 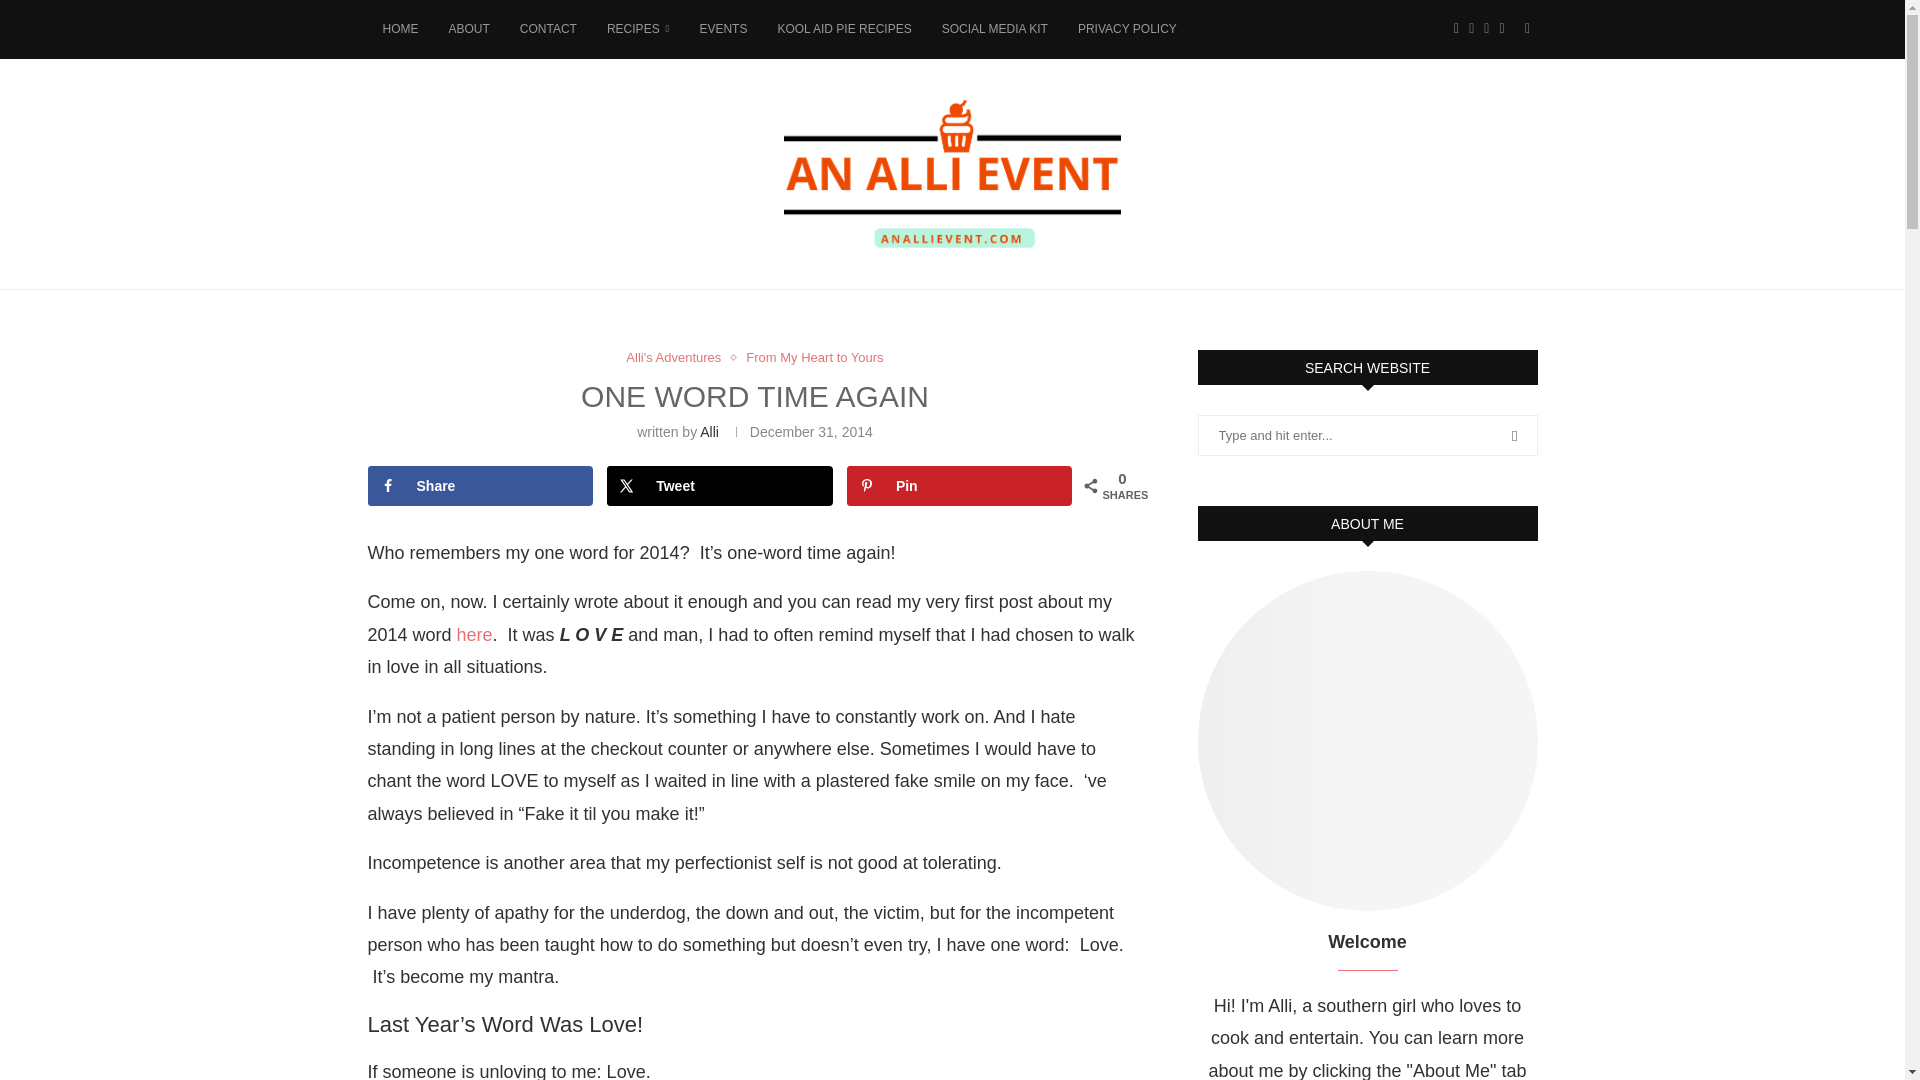 I want to click on From My Heart to Yours, so click(x=814, y=358).